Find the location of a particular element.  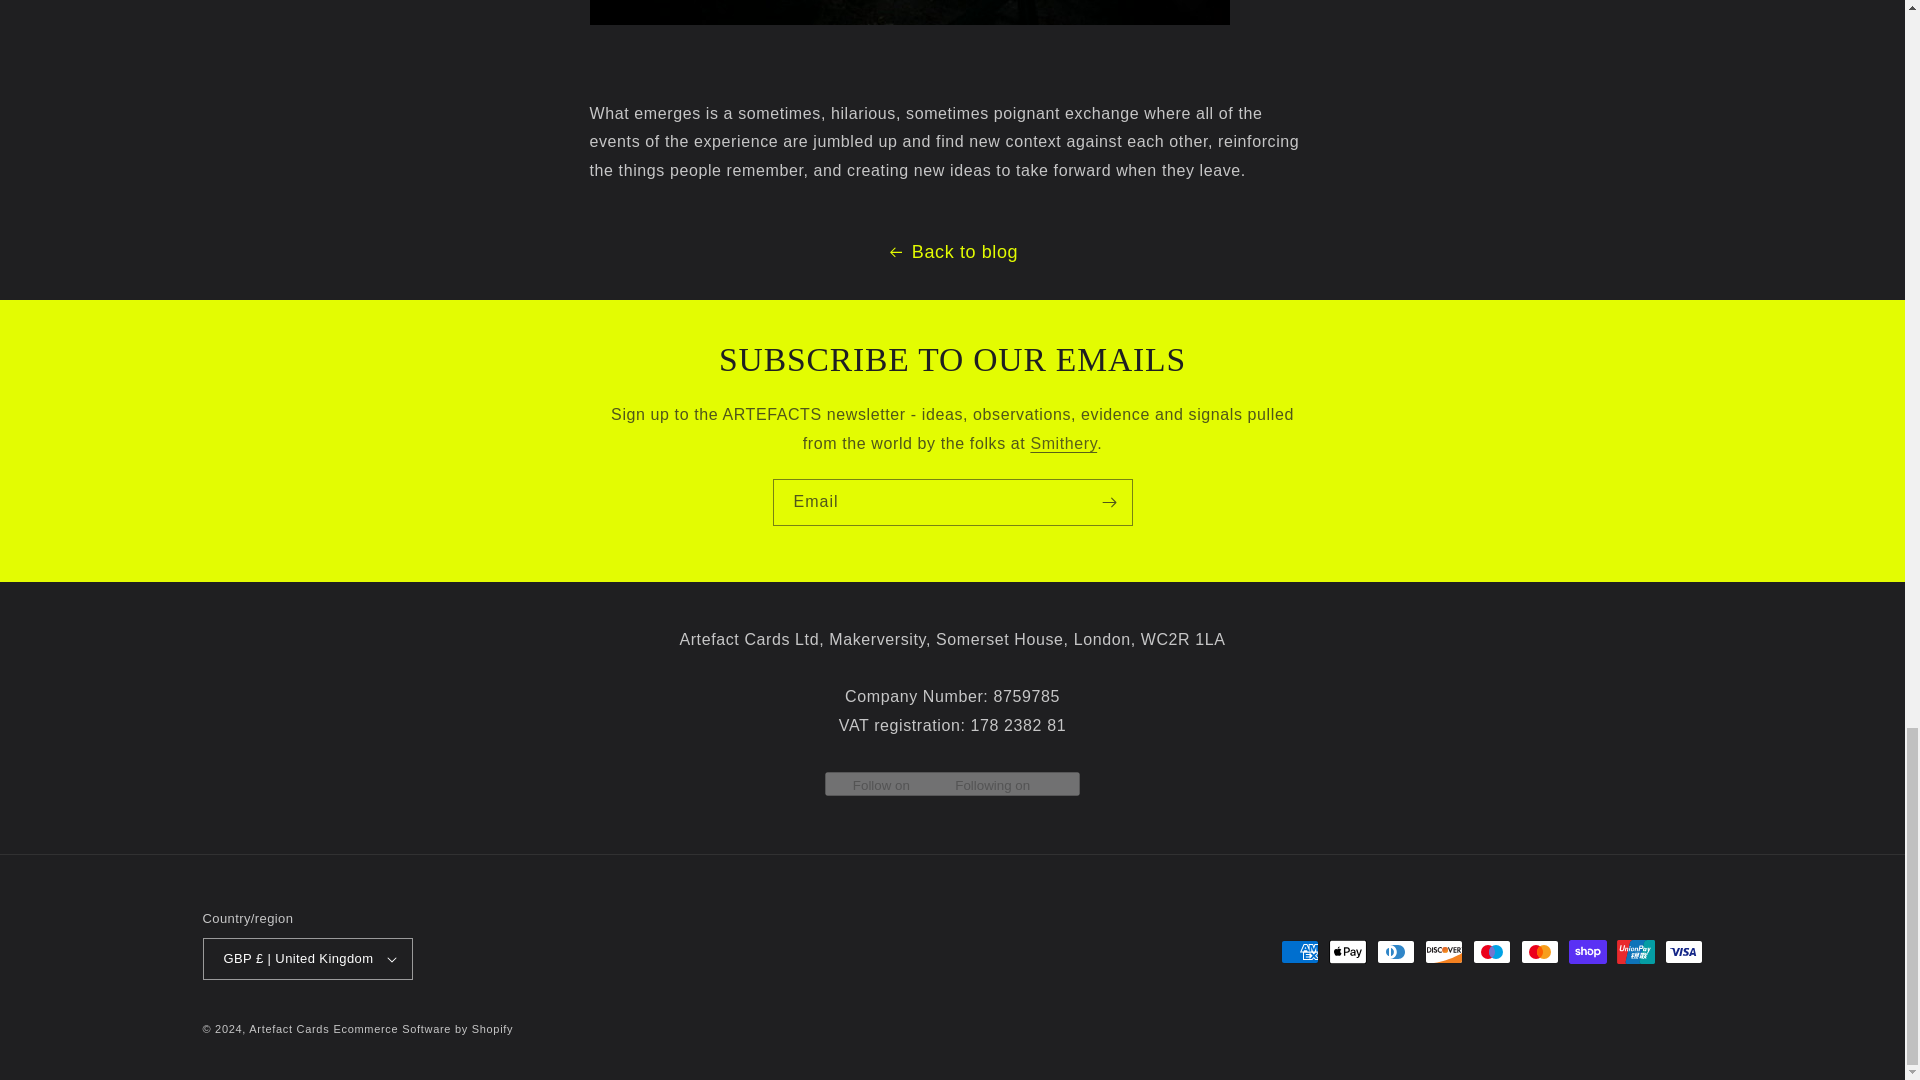

Artefact Cards is located at coordinates (288, 1028).